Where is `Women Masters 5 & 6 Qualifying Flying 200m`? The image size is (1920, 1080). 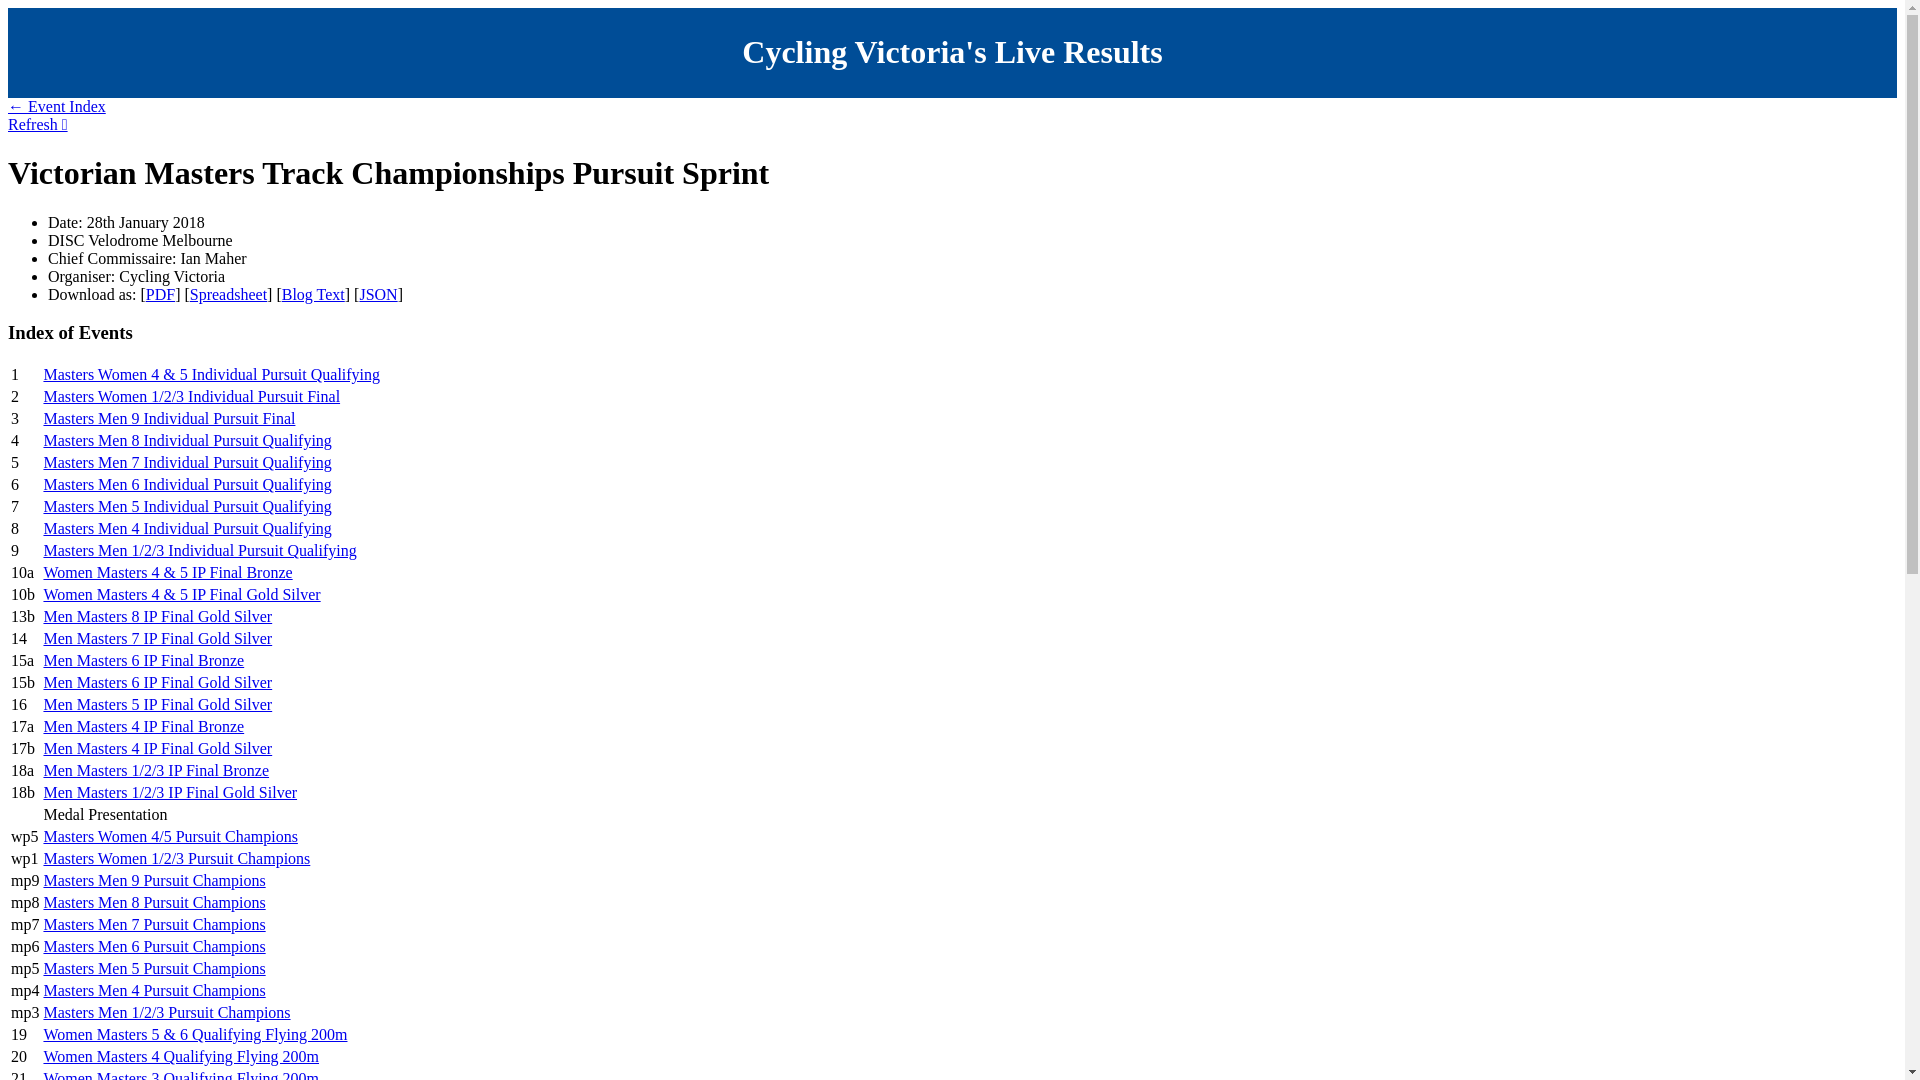 Women Masters 5 & 6 Qualifying Flying 200m is located at coordinates (195, 1034).